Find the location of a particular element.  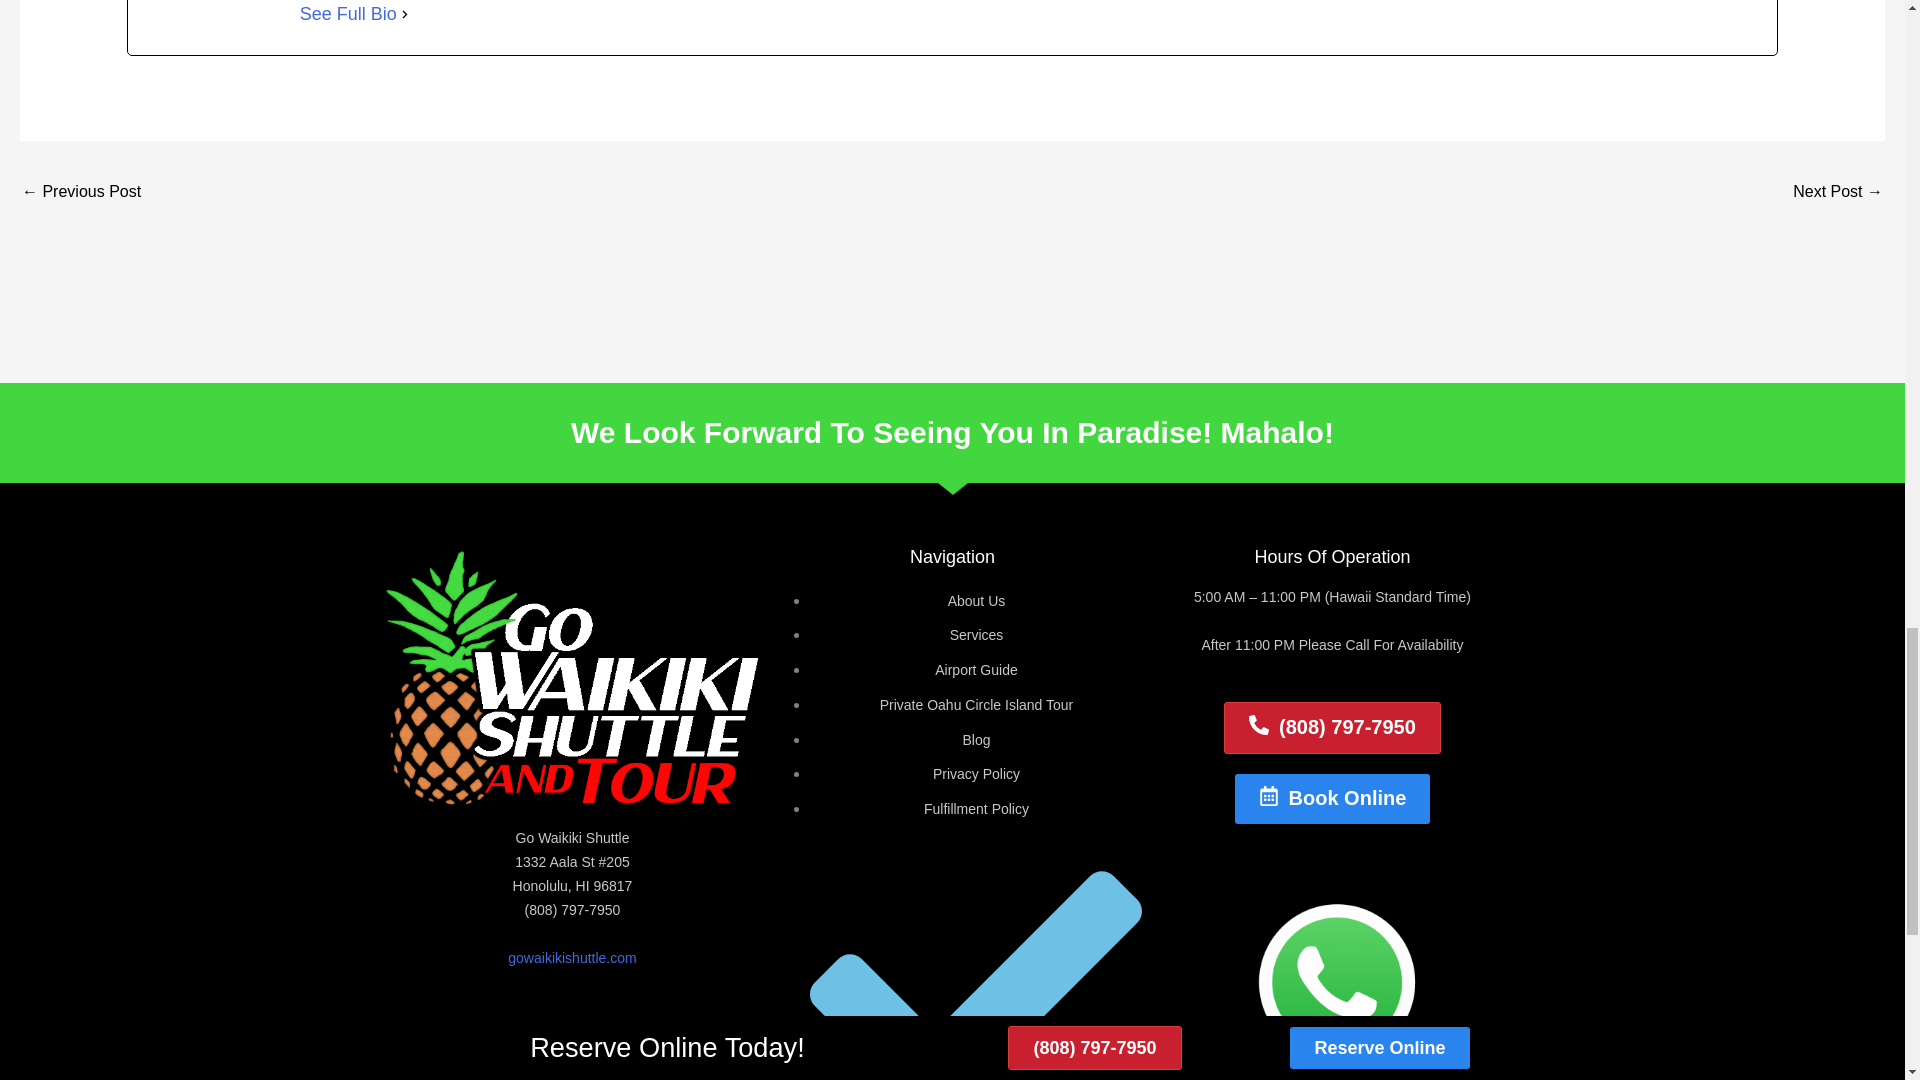

Private Oahu Circle Island Tour is located at coordinates (976, 704).